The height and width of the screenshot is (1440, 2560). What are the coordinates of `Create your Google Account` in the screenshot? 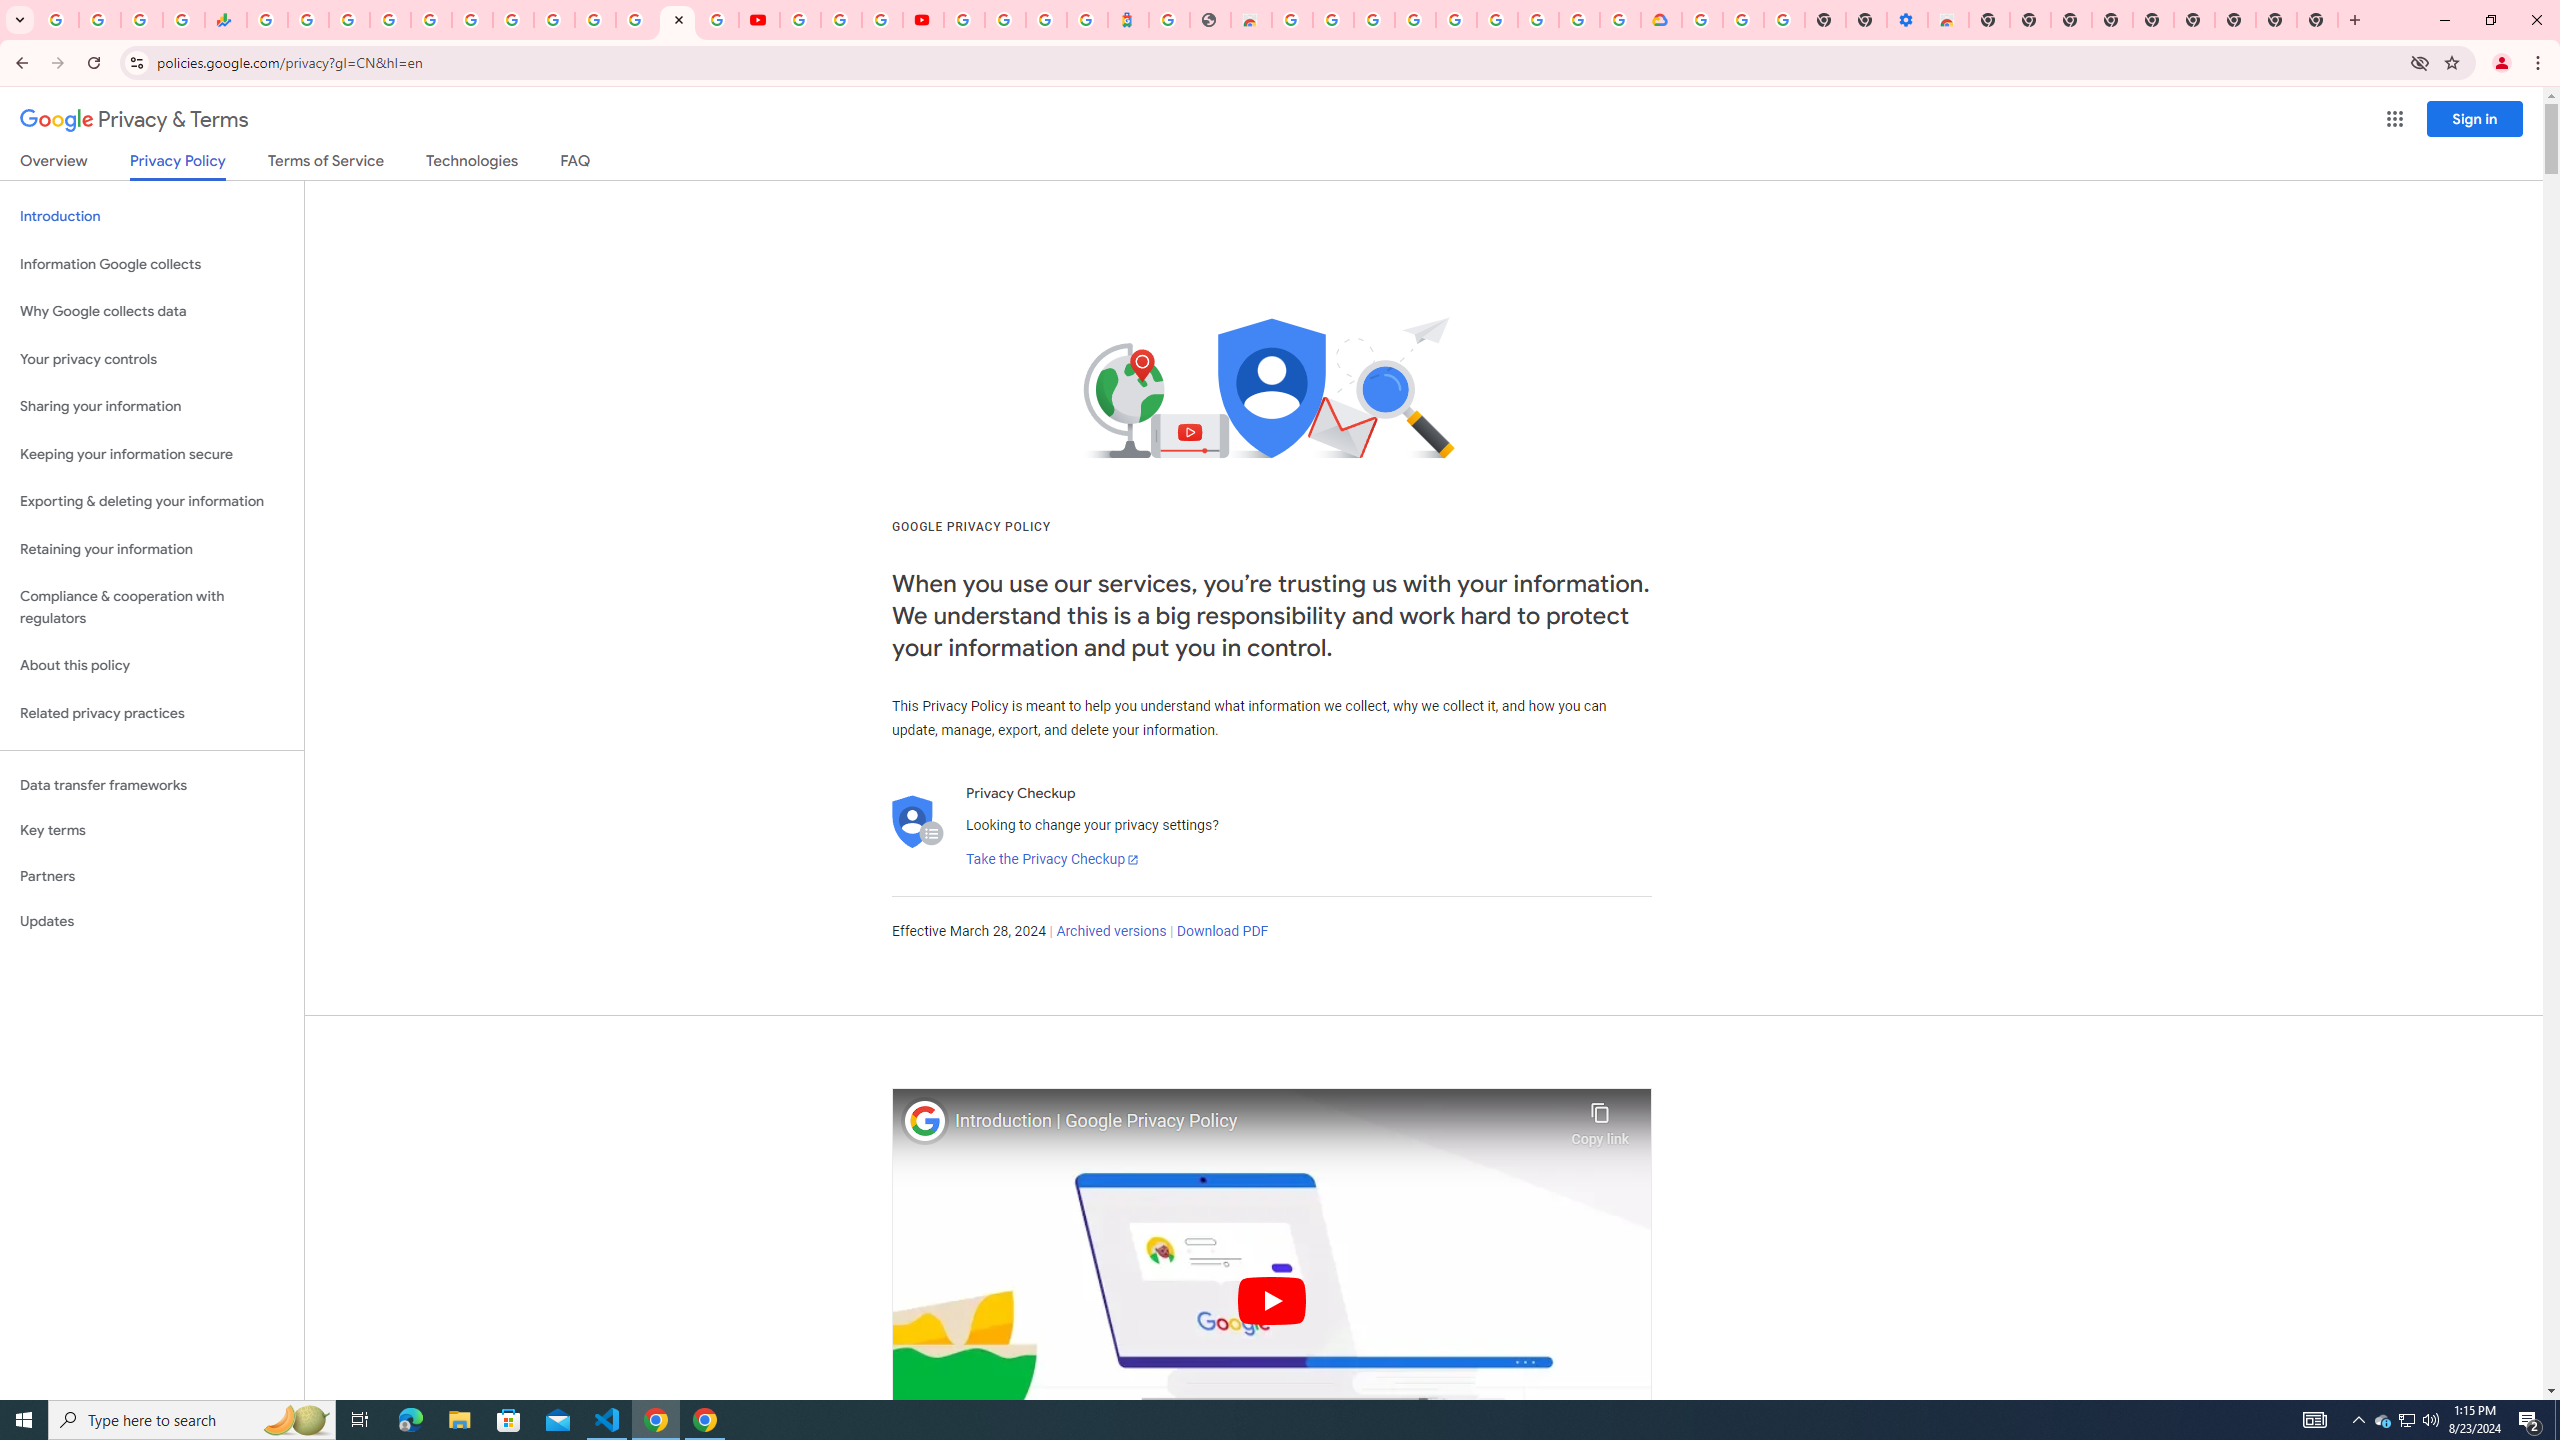 It's located at (1332, 20).